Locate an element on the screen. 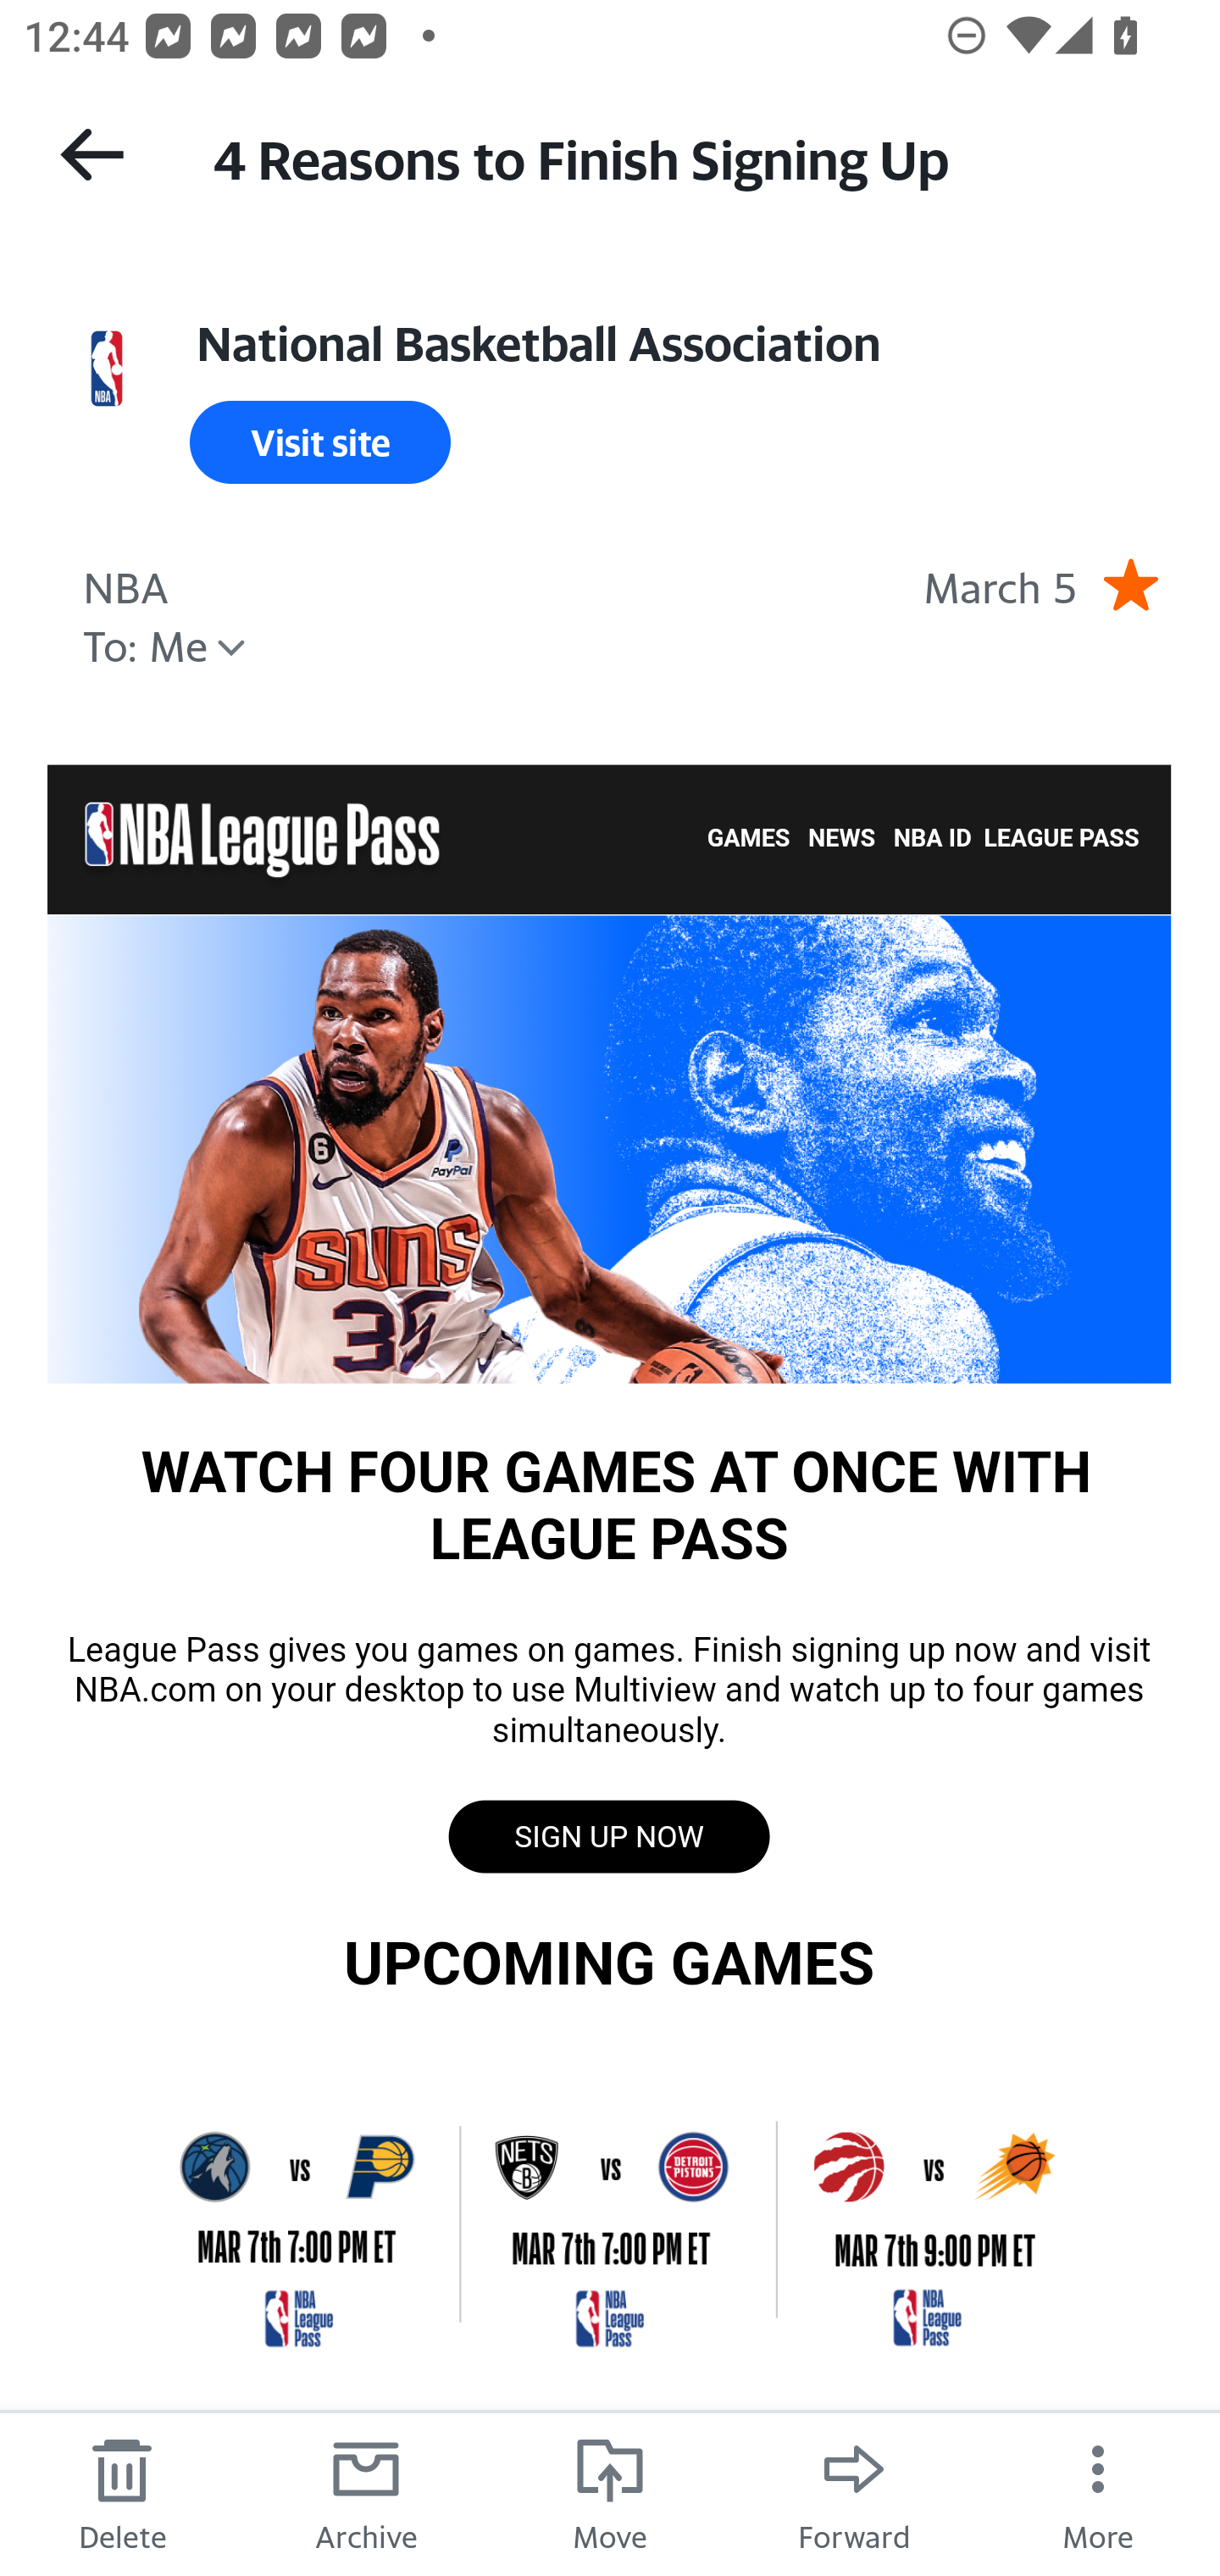 This screenshot has width=1220, height=2576. Move is located at coordinates (610, 2493).